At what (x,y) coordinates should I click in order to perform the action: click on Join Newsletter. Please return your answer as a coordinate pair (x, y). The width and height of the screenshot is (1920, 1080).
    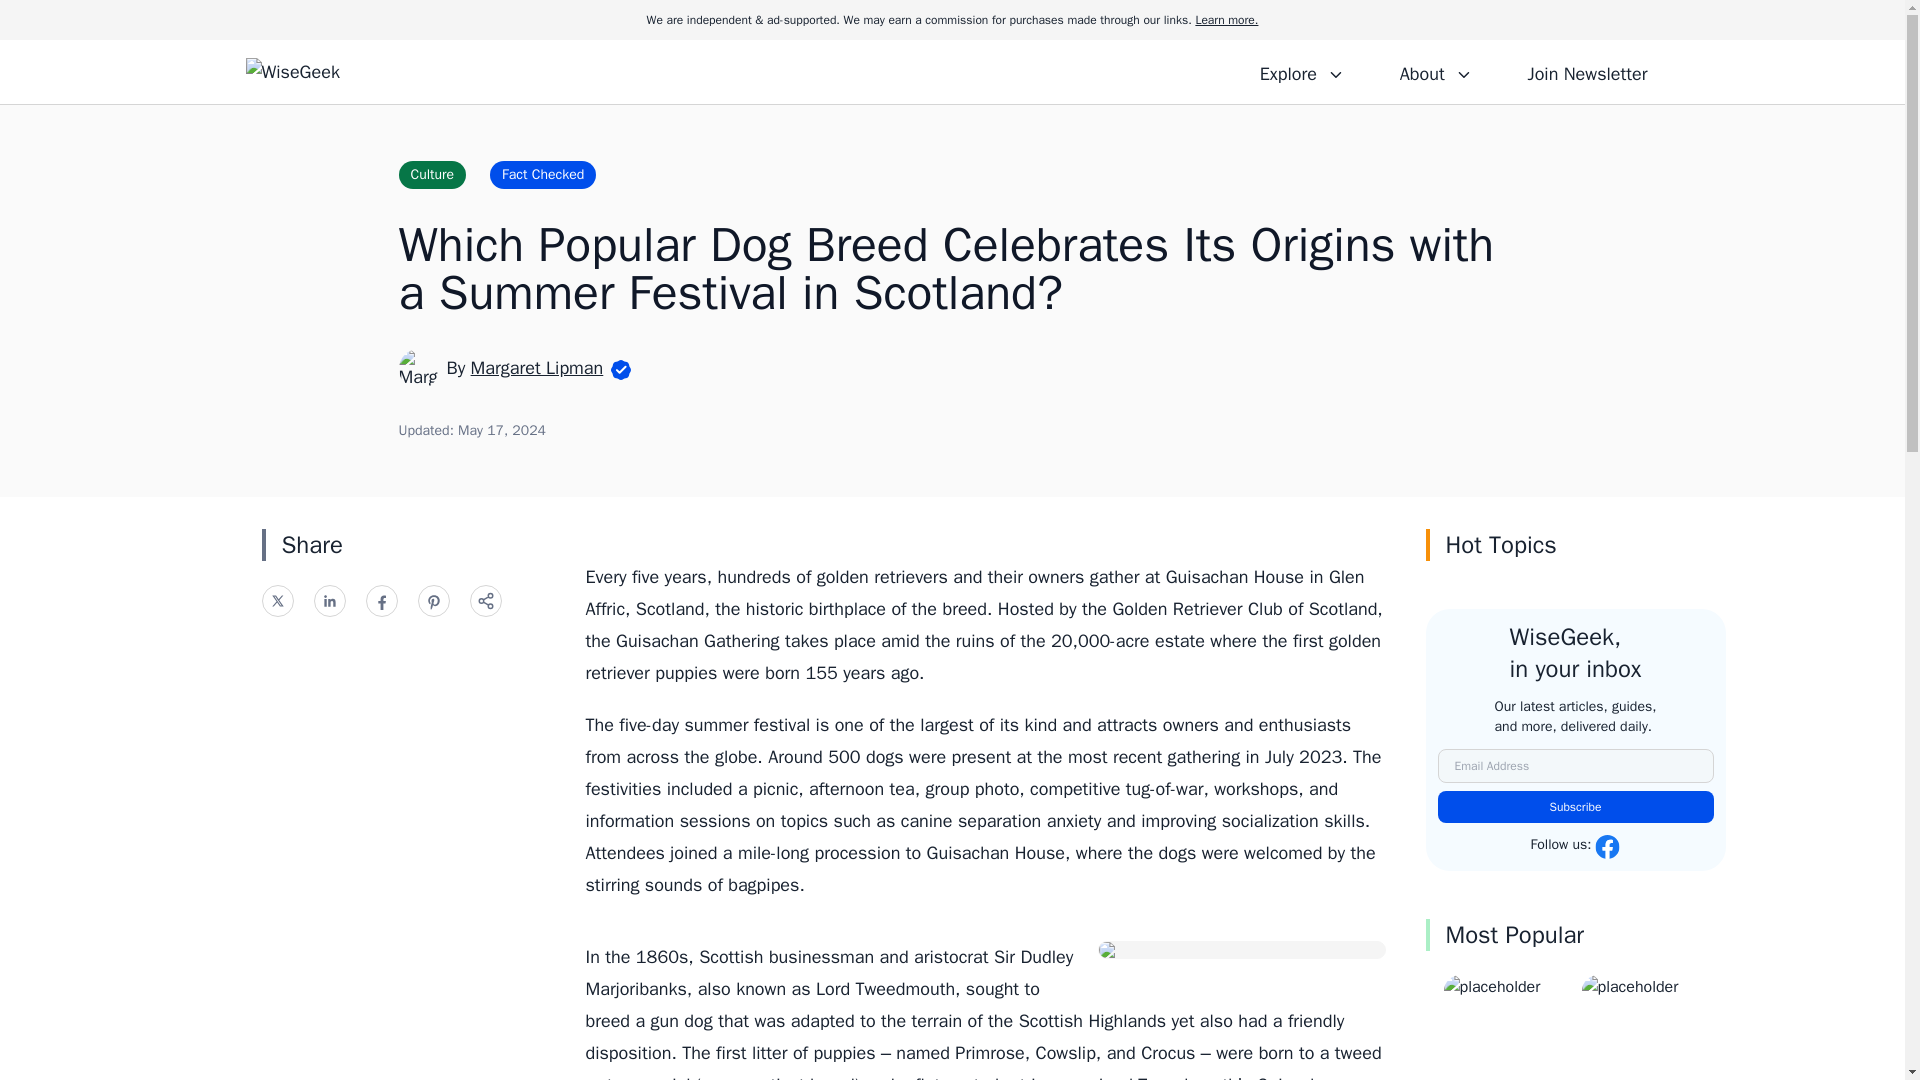
    Looking at the image, I should click on (1586, 71).